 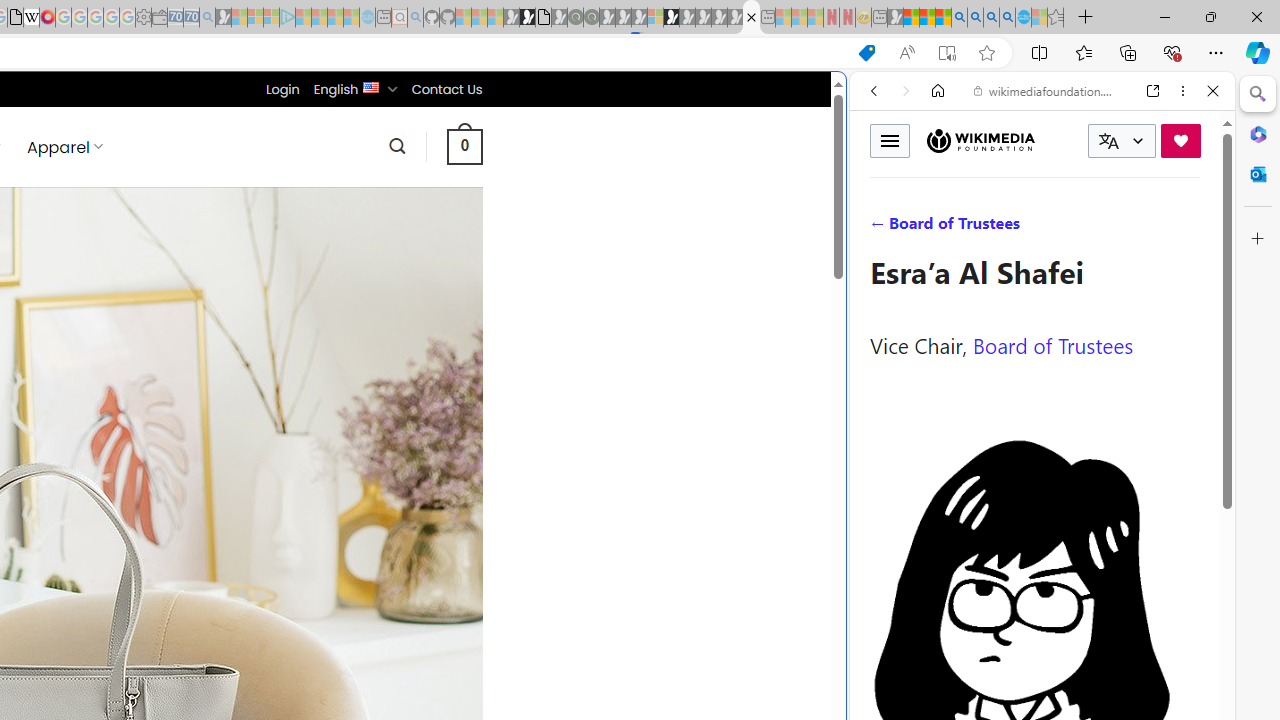 I want to click on Search Filter, Search Tools, so click(x=1093, y=228).